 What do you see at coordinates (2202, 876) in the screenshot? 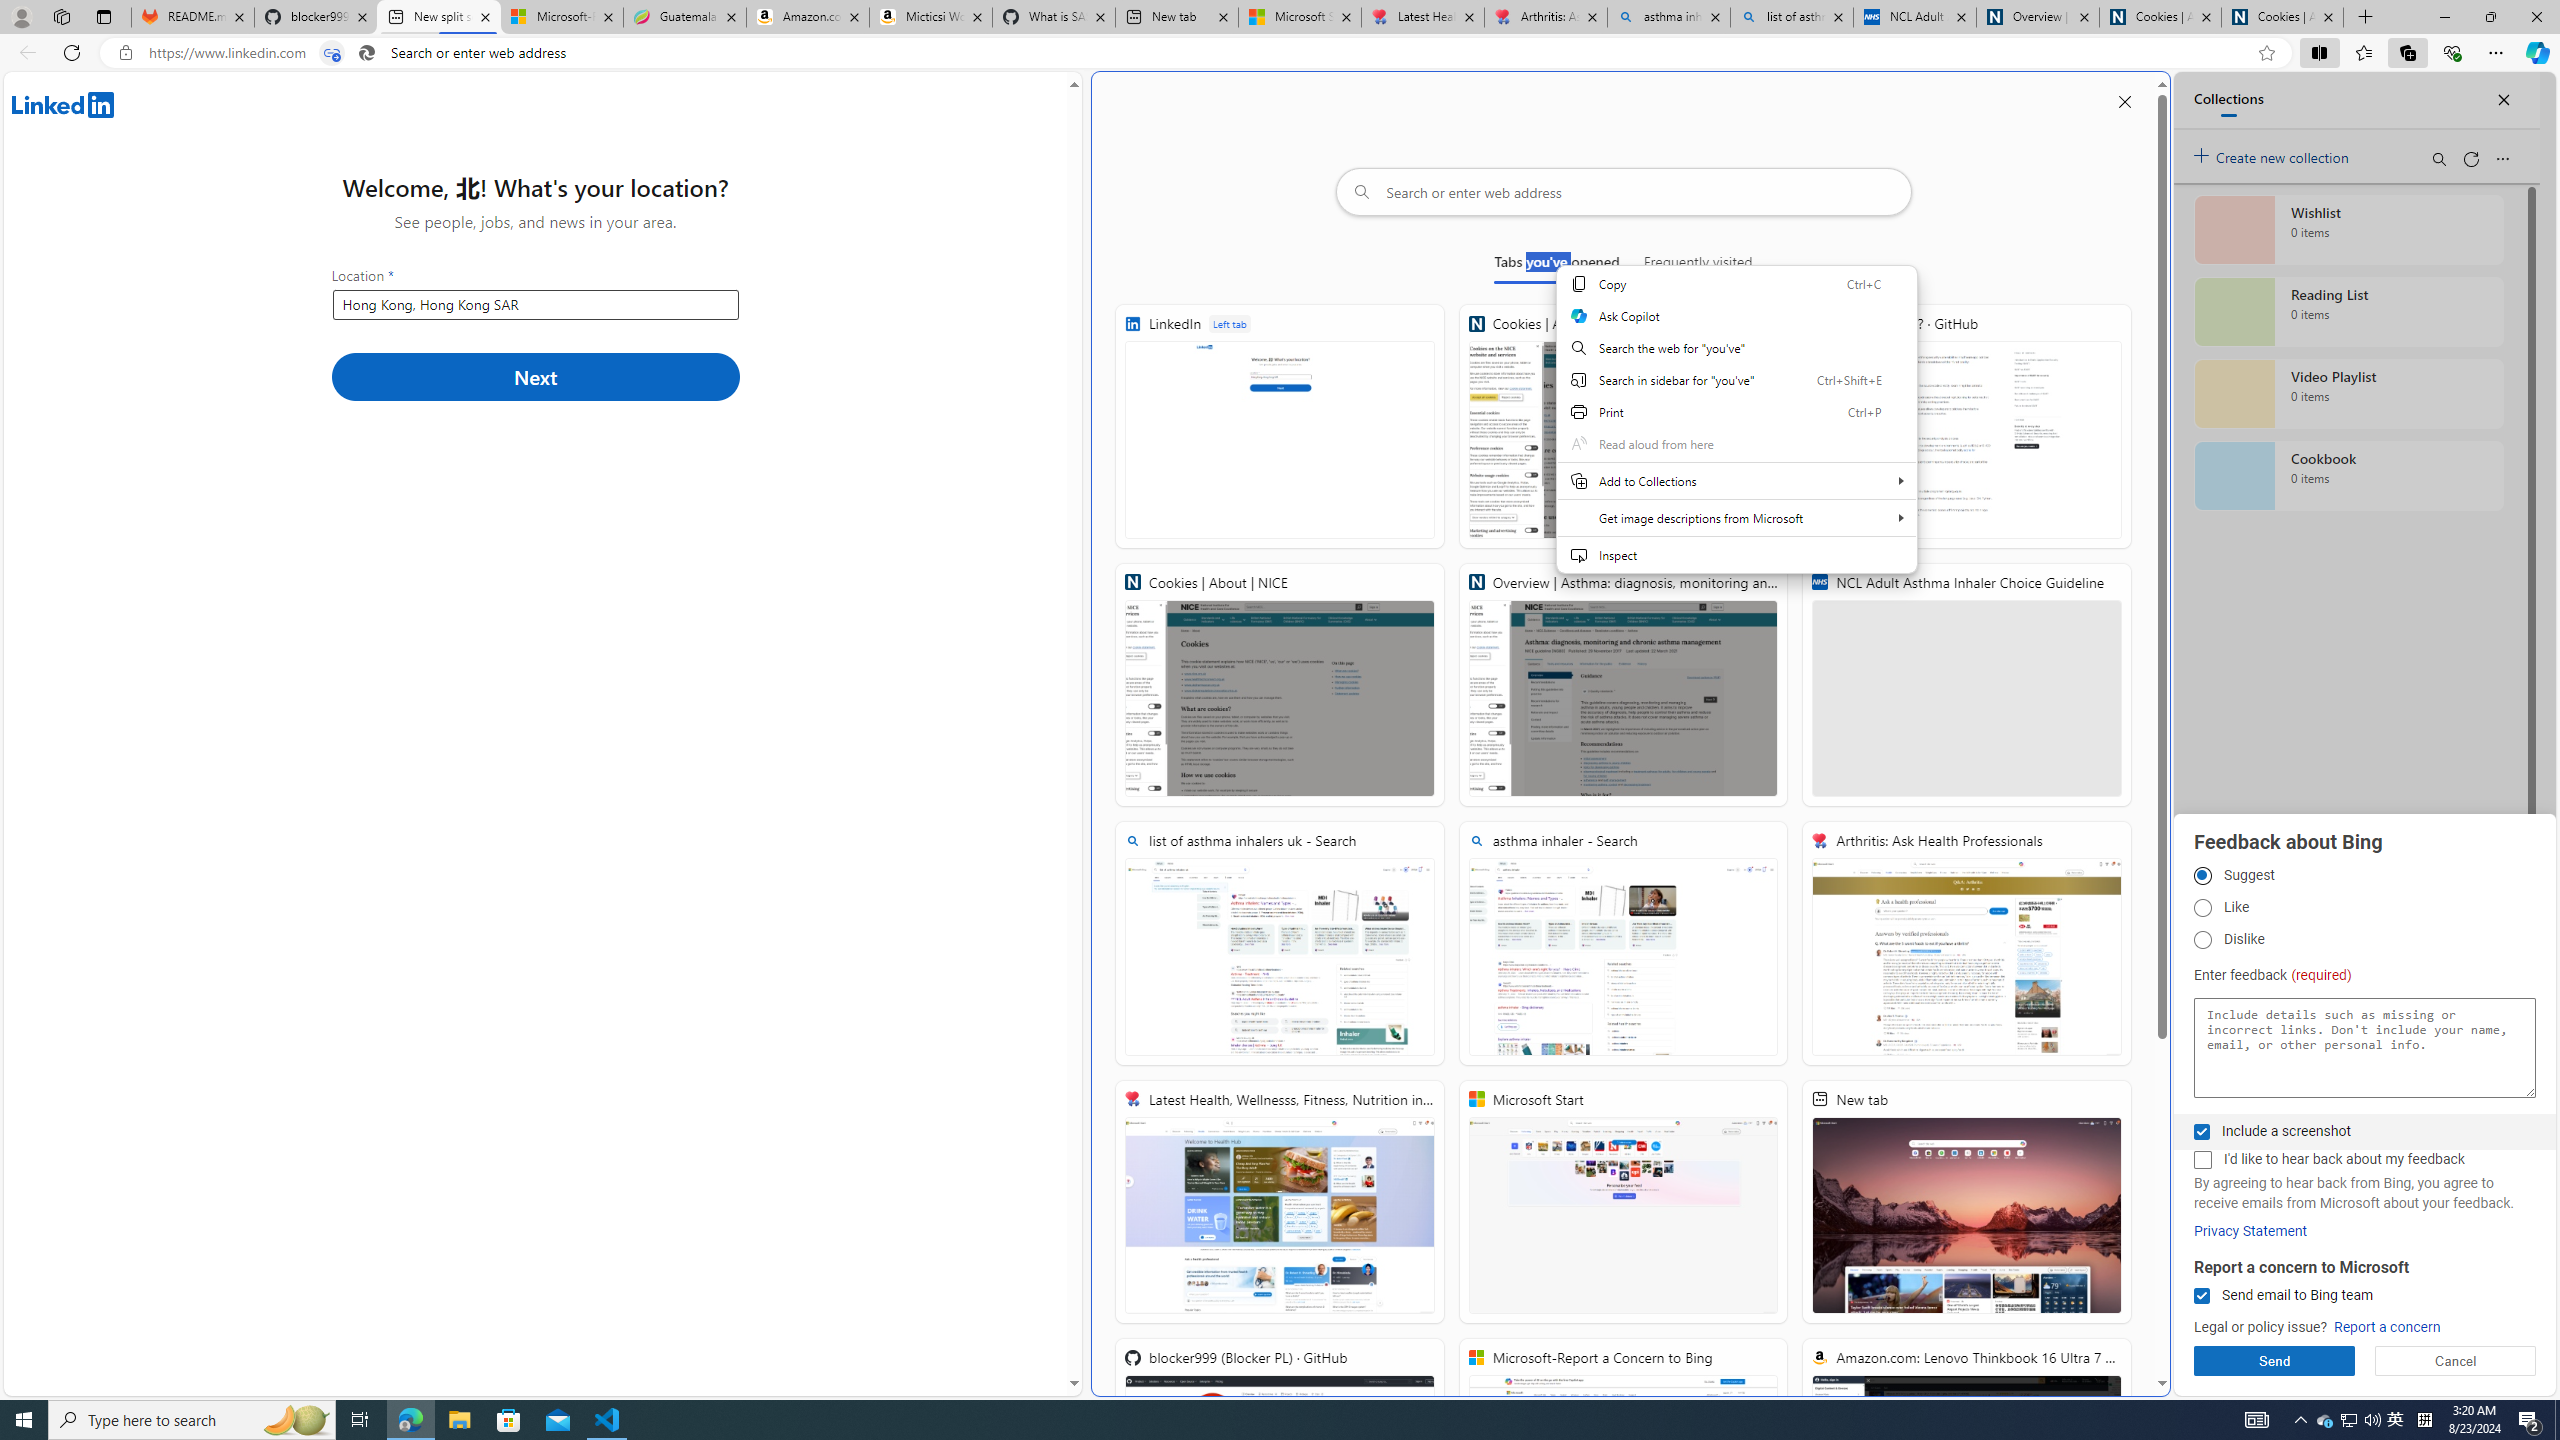
I see `Suggest` at bounding box center [2202, 876].